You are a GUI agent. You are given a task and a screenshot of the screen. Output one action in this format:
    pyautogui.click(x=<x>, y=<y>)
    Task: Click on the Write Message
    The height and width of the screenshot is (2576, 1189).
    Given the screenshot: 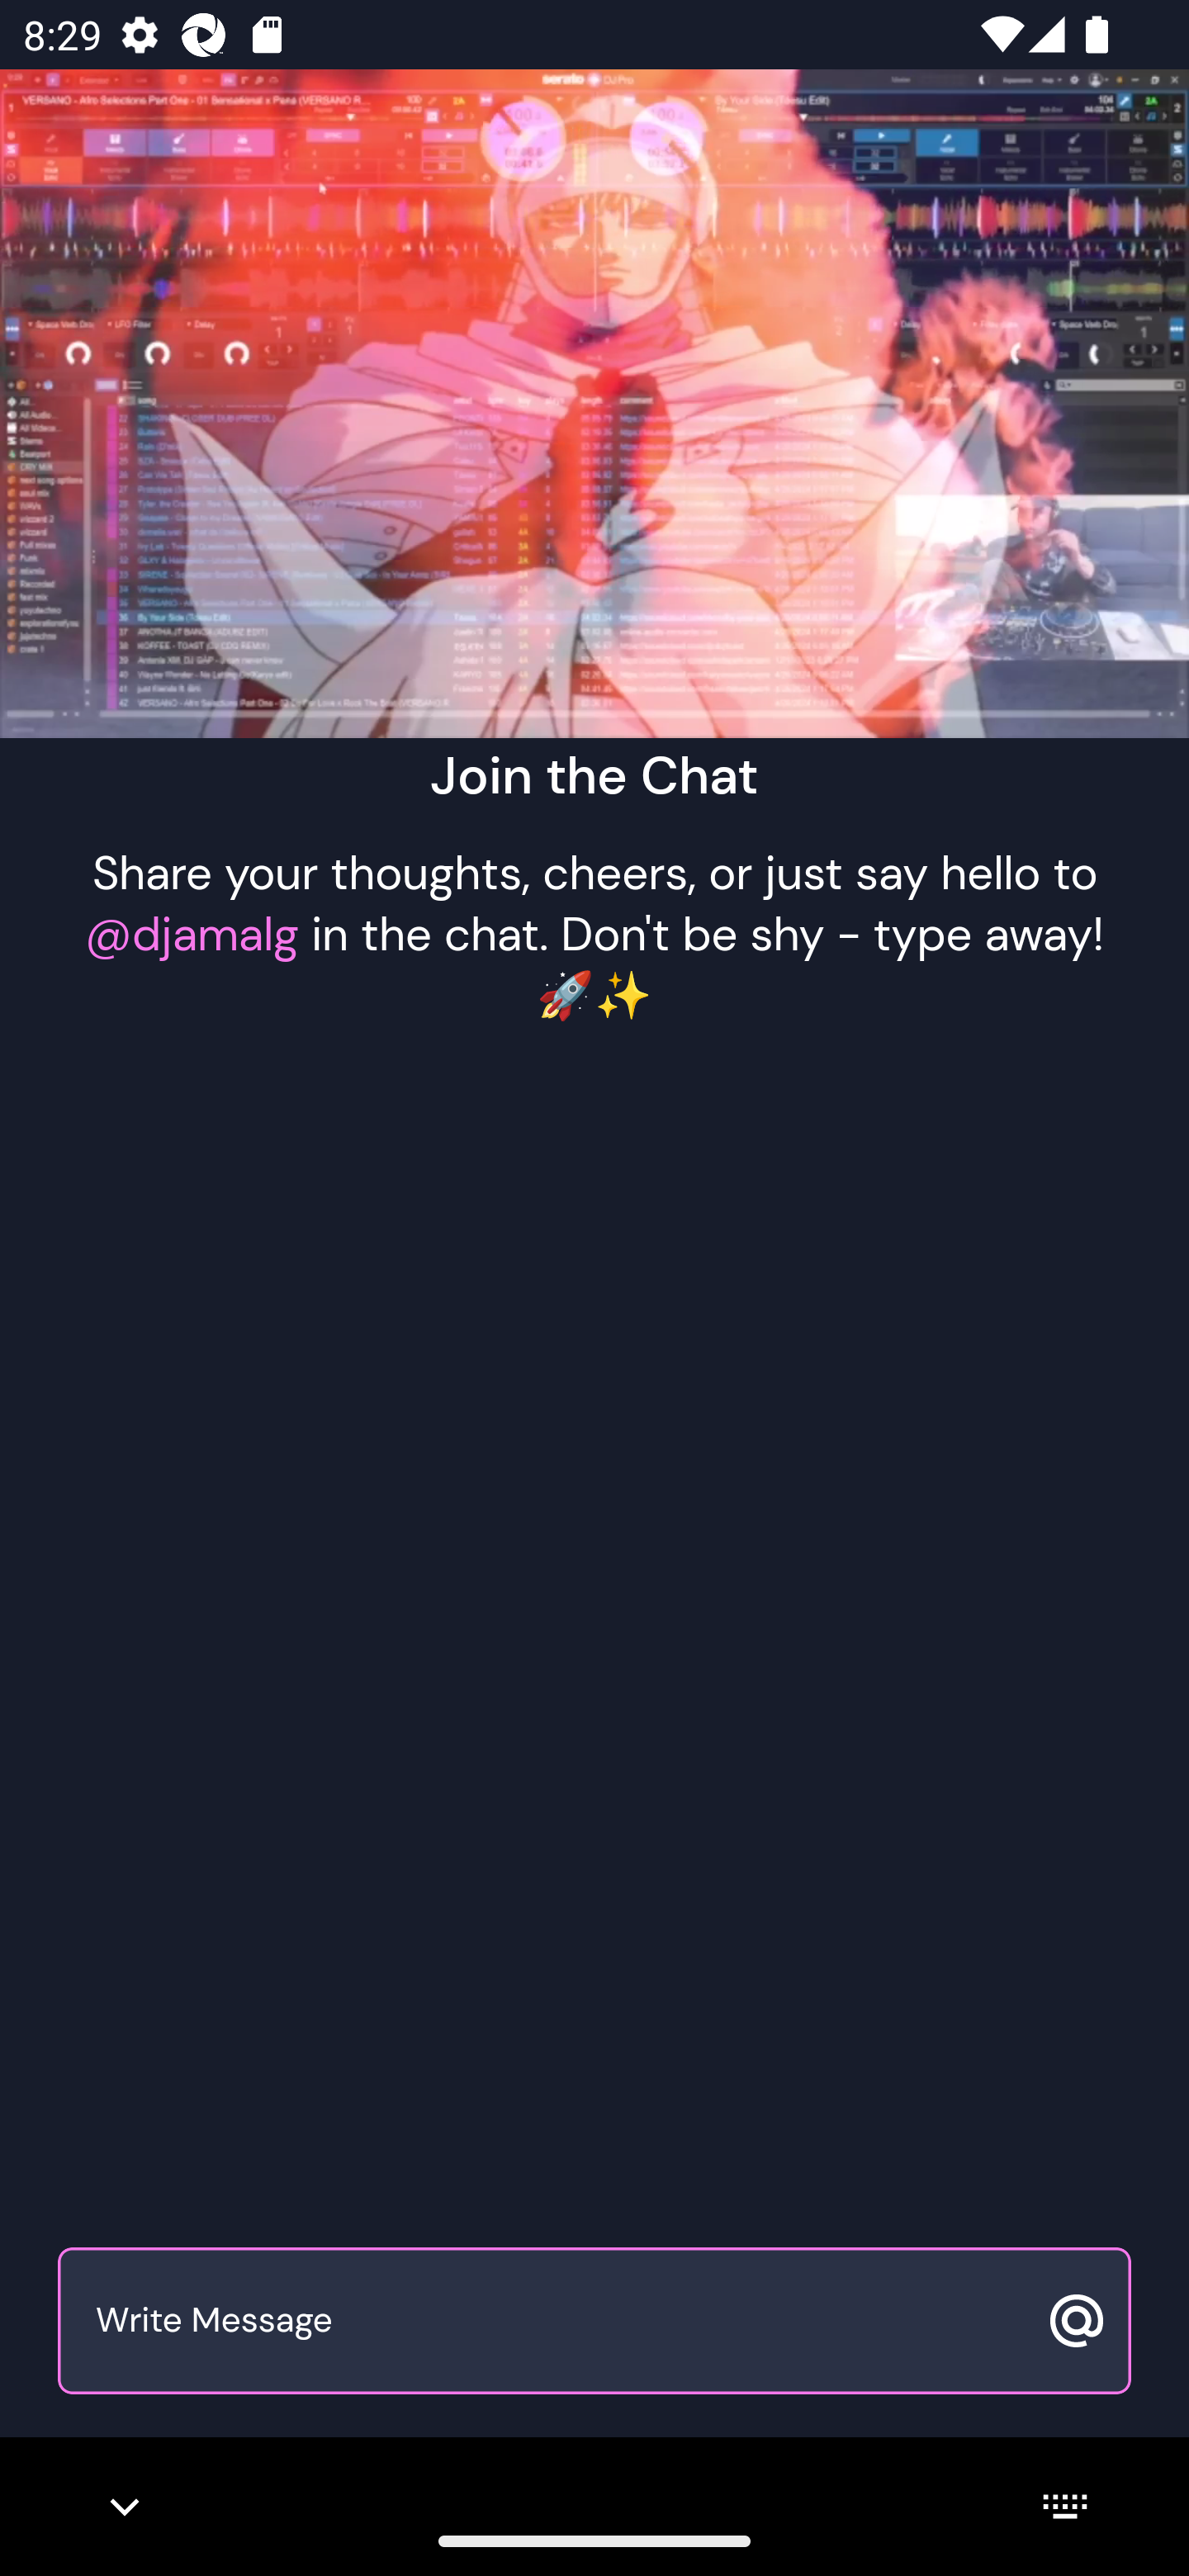 What is the action you would take?
    pyautogui.click(x=558, y=2322)
    